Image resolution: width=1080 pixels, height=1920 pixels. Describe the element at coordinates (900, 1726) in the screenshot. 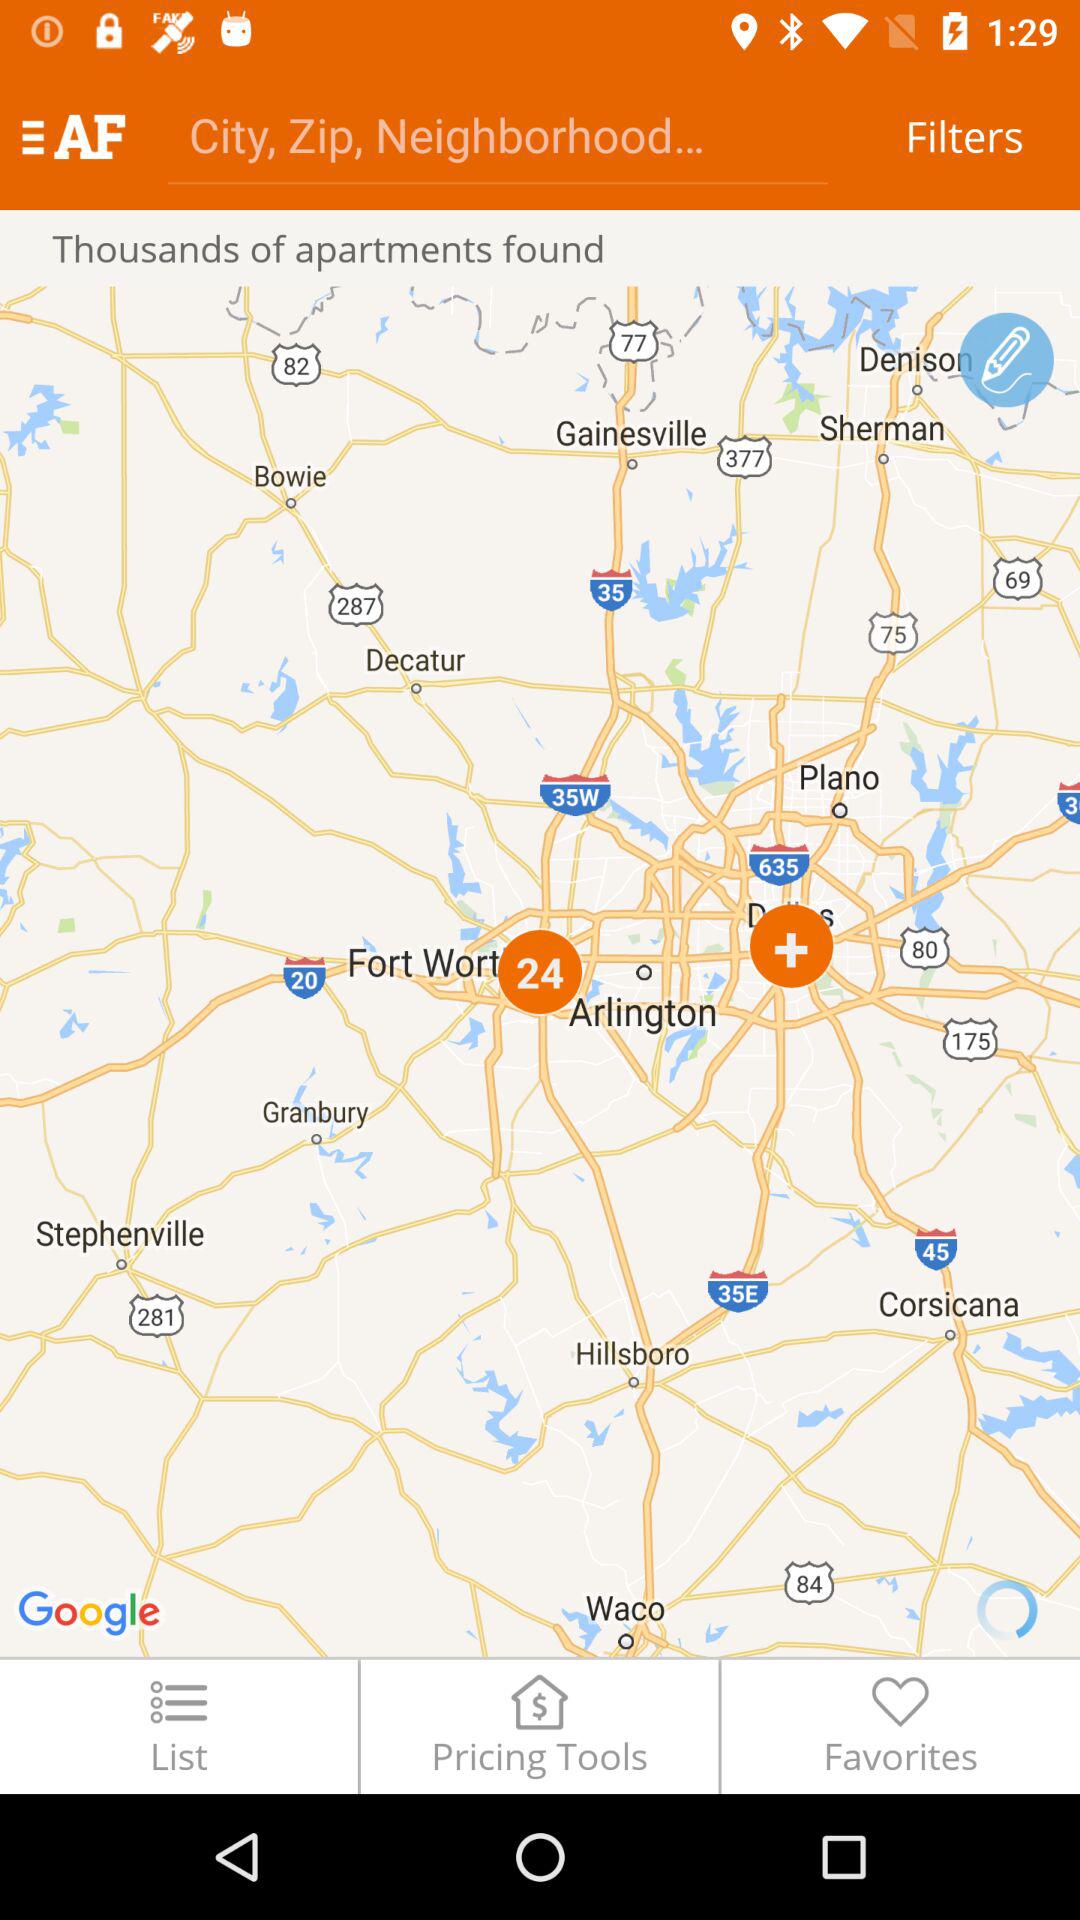

I see `turn off favorites icon` at that location.